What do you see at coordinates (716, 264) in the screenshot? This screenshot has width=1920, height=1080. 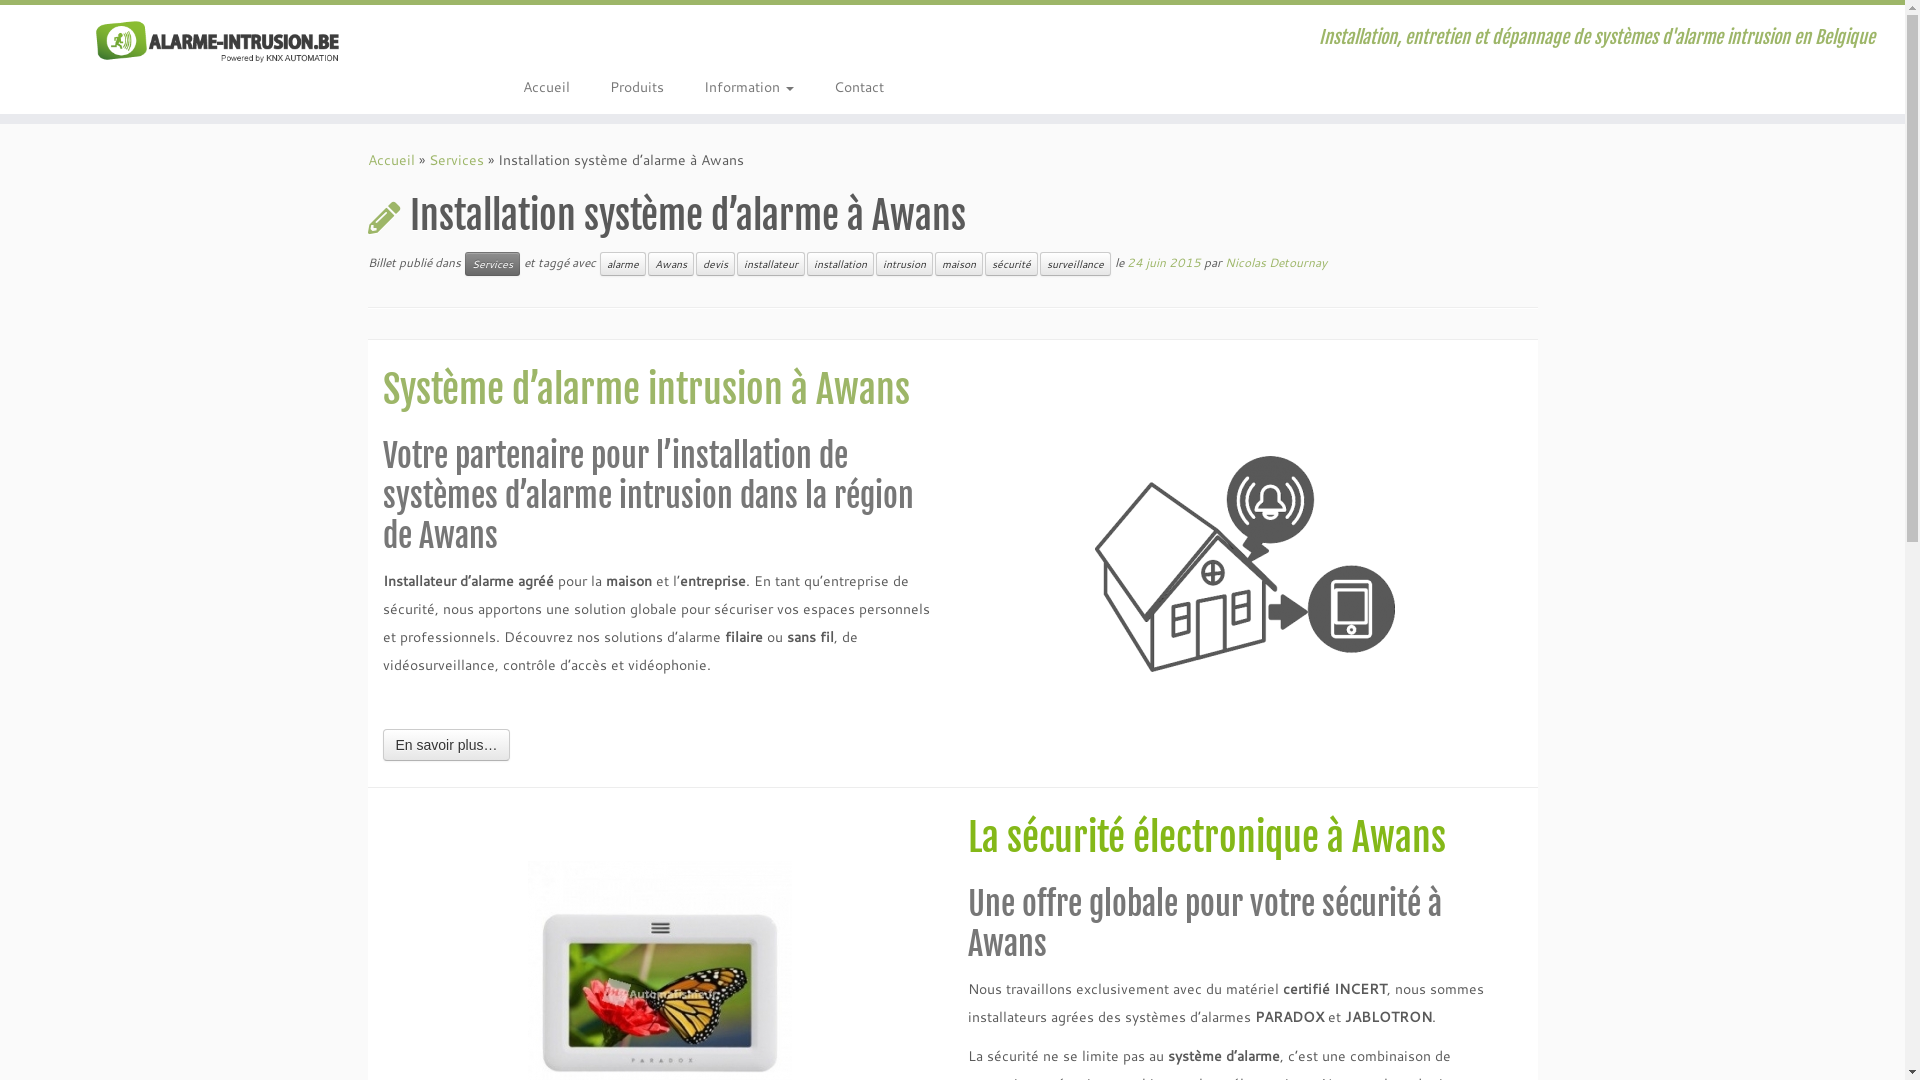 I see `devis` at bounding box center [716, 264].